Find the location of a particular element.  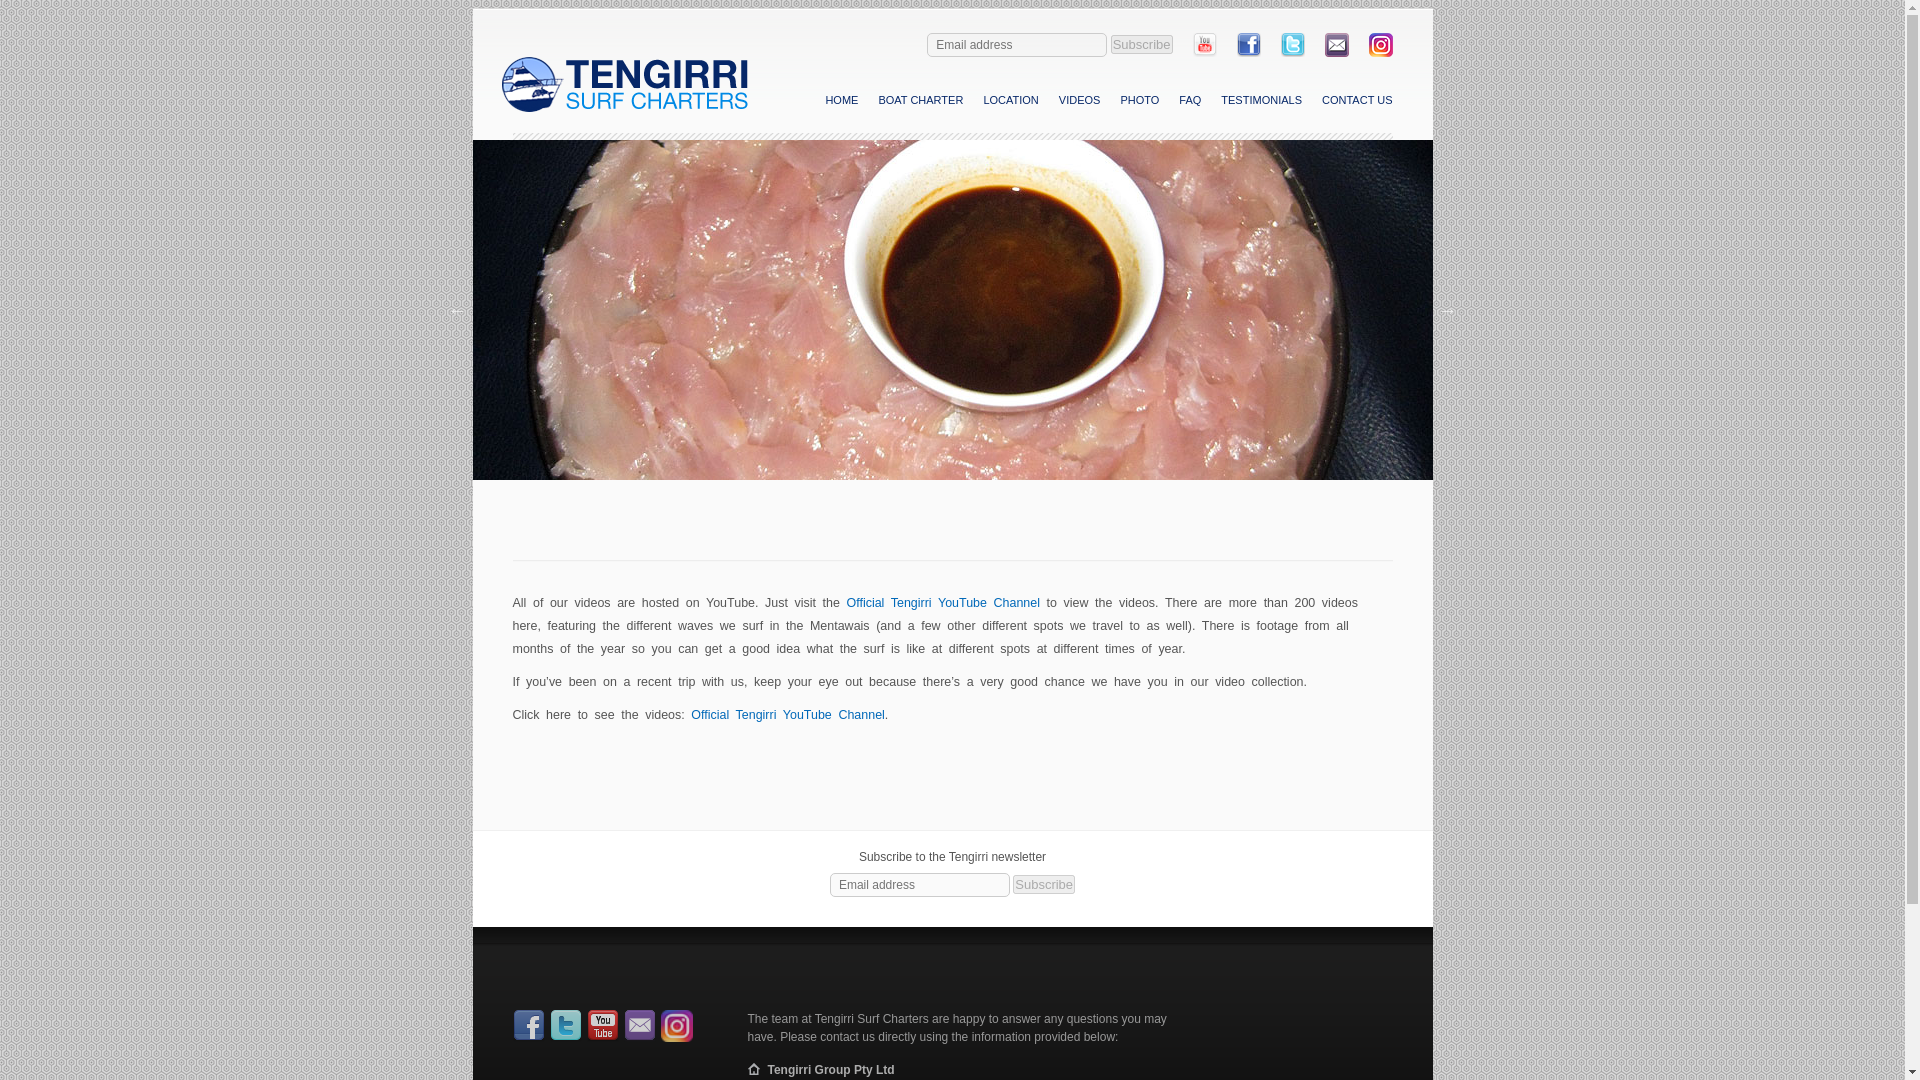

VIDEOS is located at coordinates (1080, 98).